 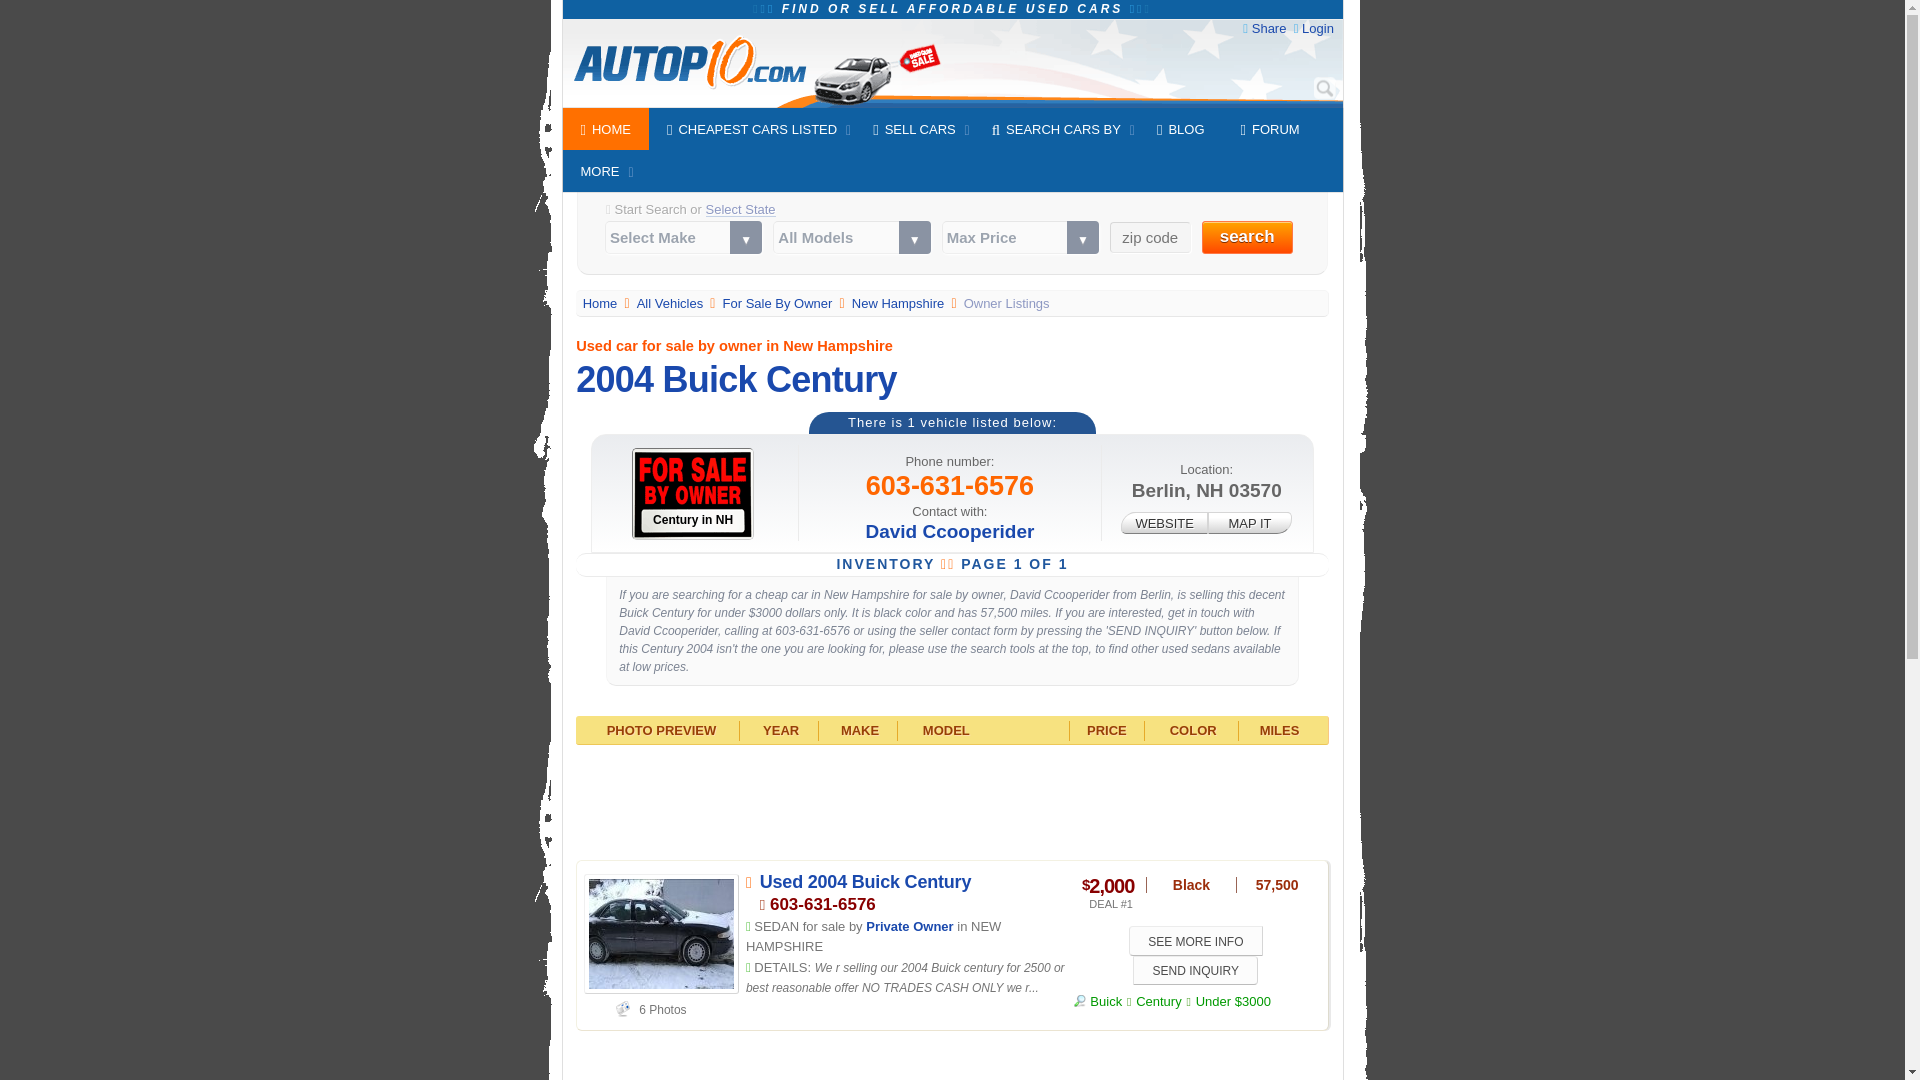 I want to click on SELL CARS, so click(x=914, y=129).